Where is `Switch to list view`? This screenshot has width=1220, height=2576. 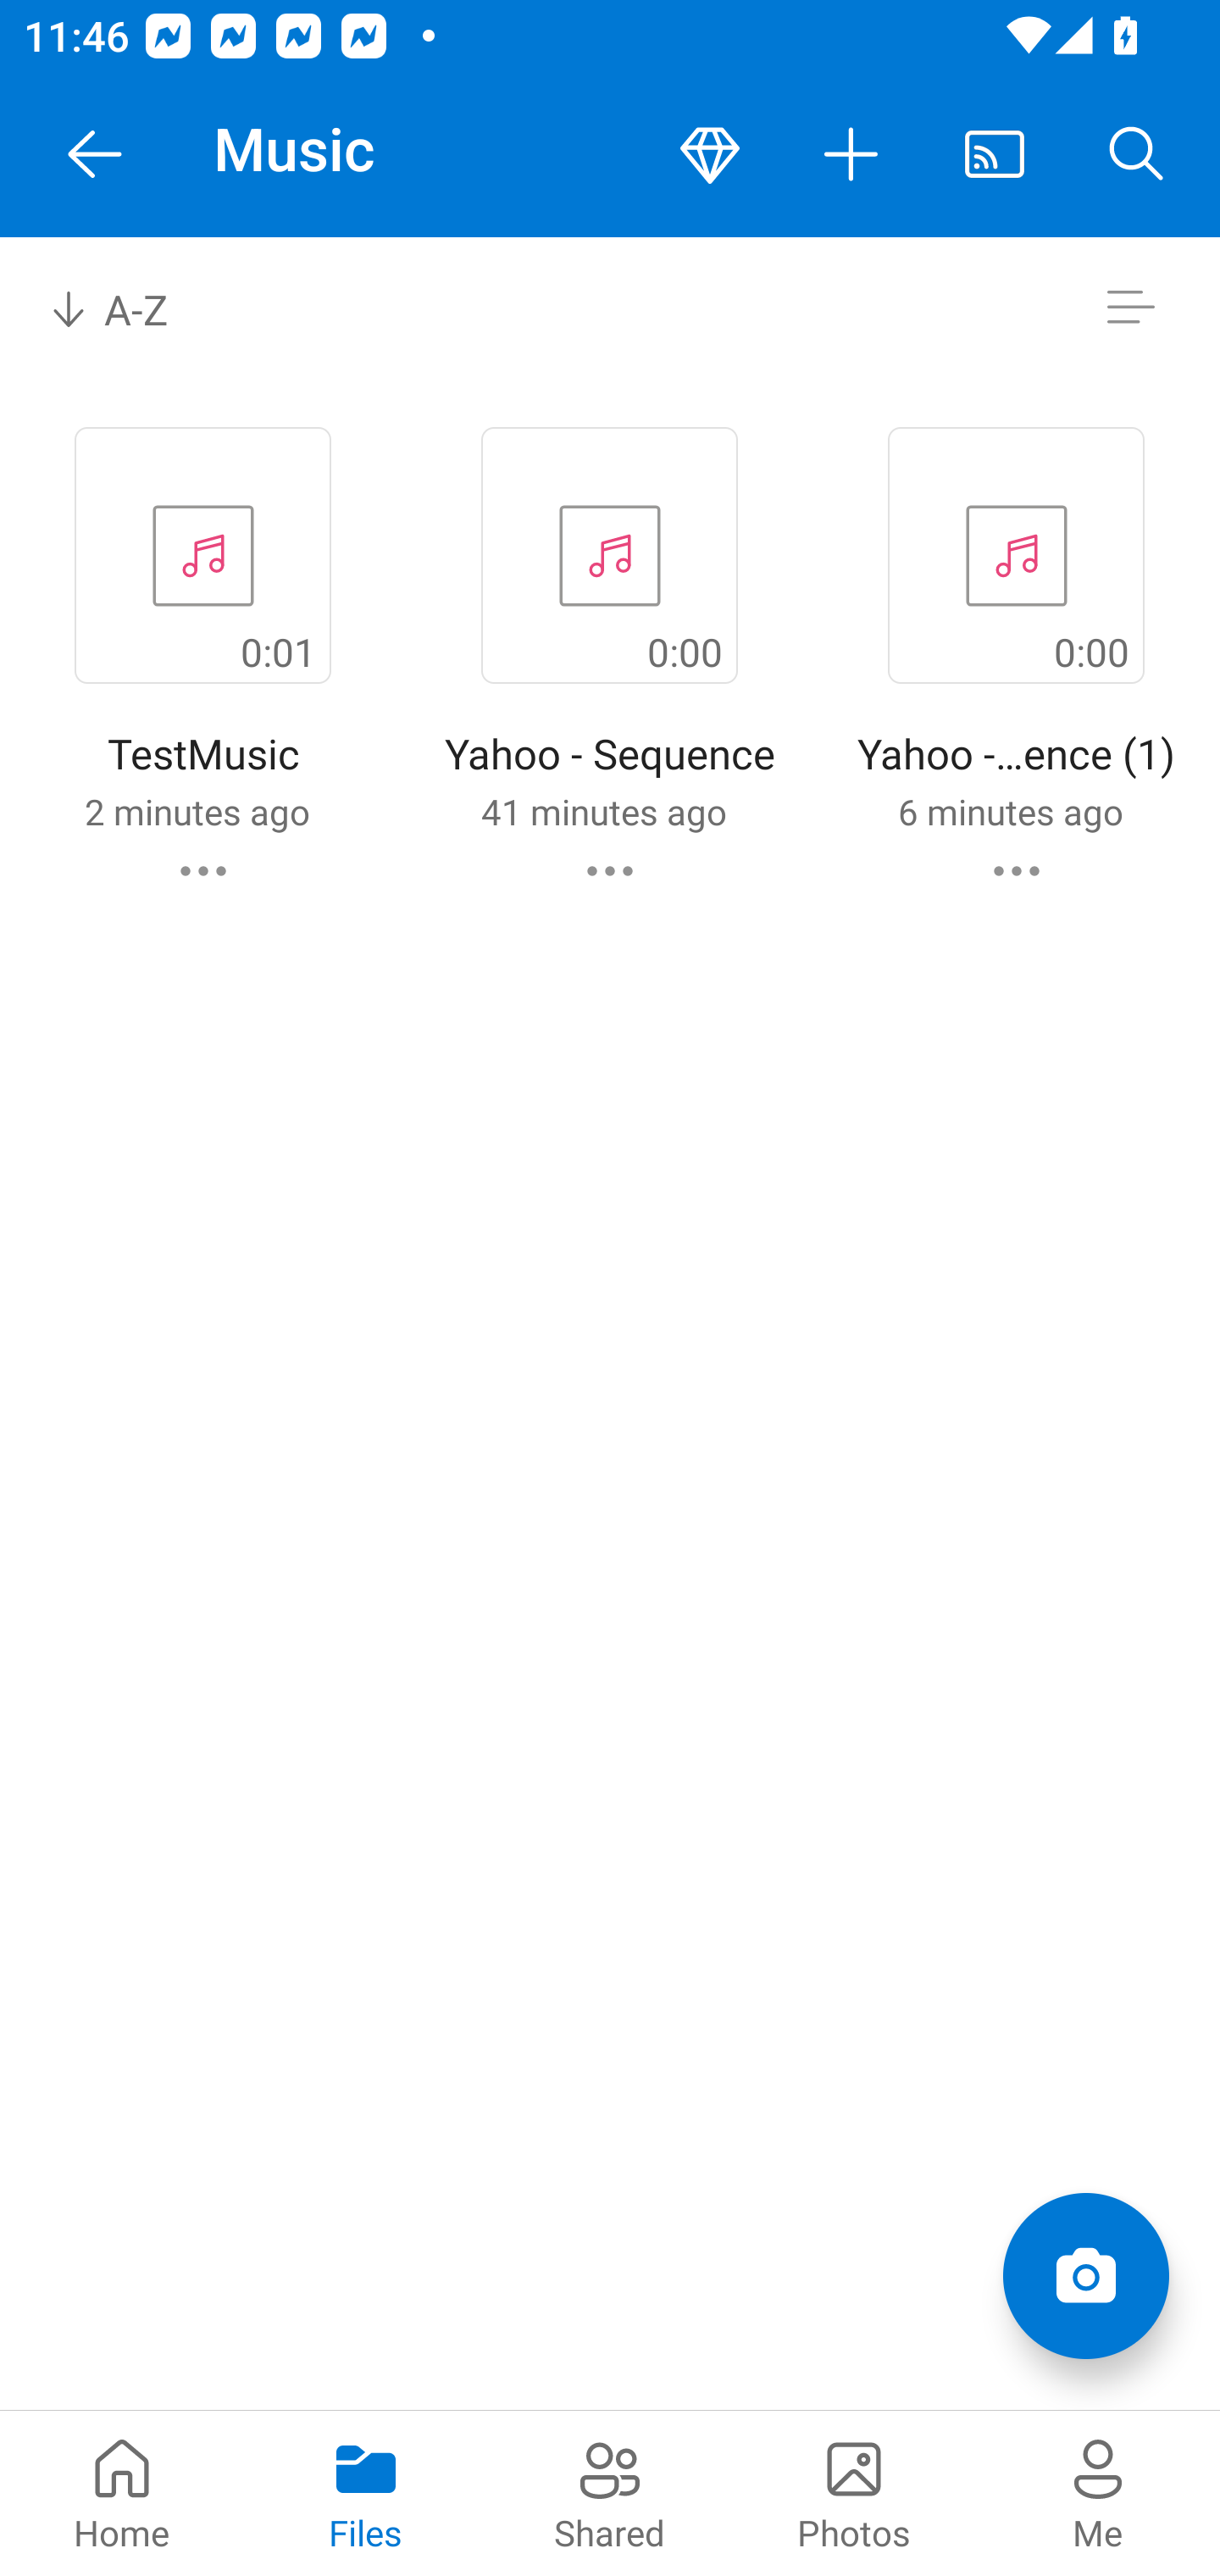
Switch to list view is located at coordinates (1130, 307).